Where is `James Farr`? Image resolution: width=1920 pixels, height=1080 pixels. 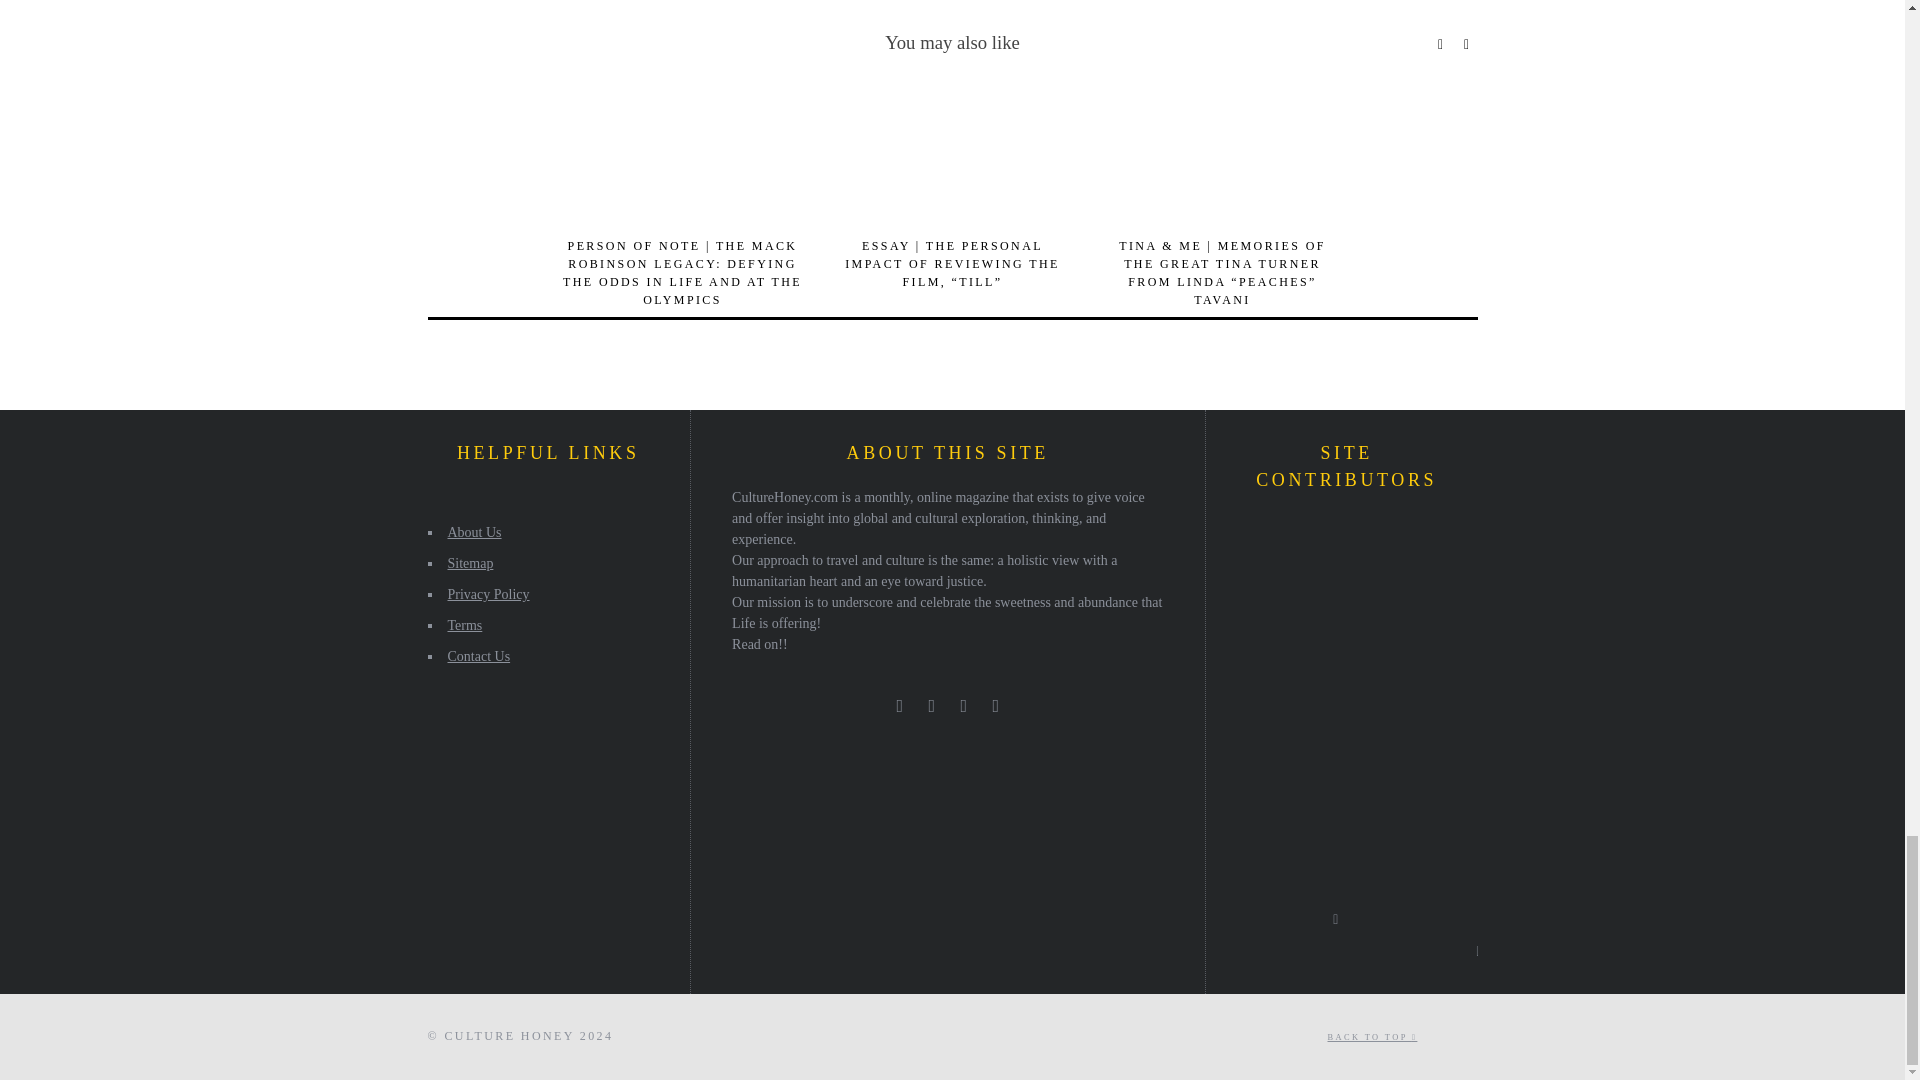
James Farr is located at coordinates (1253, 706).